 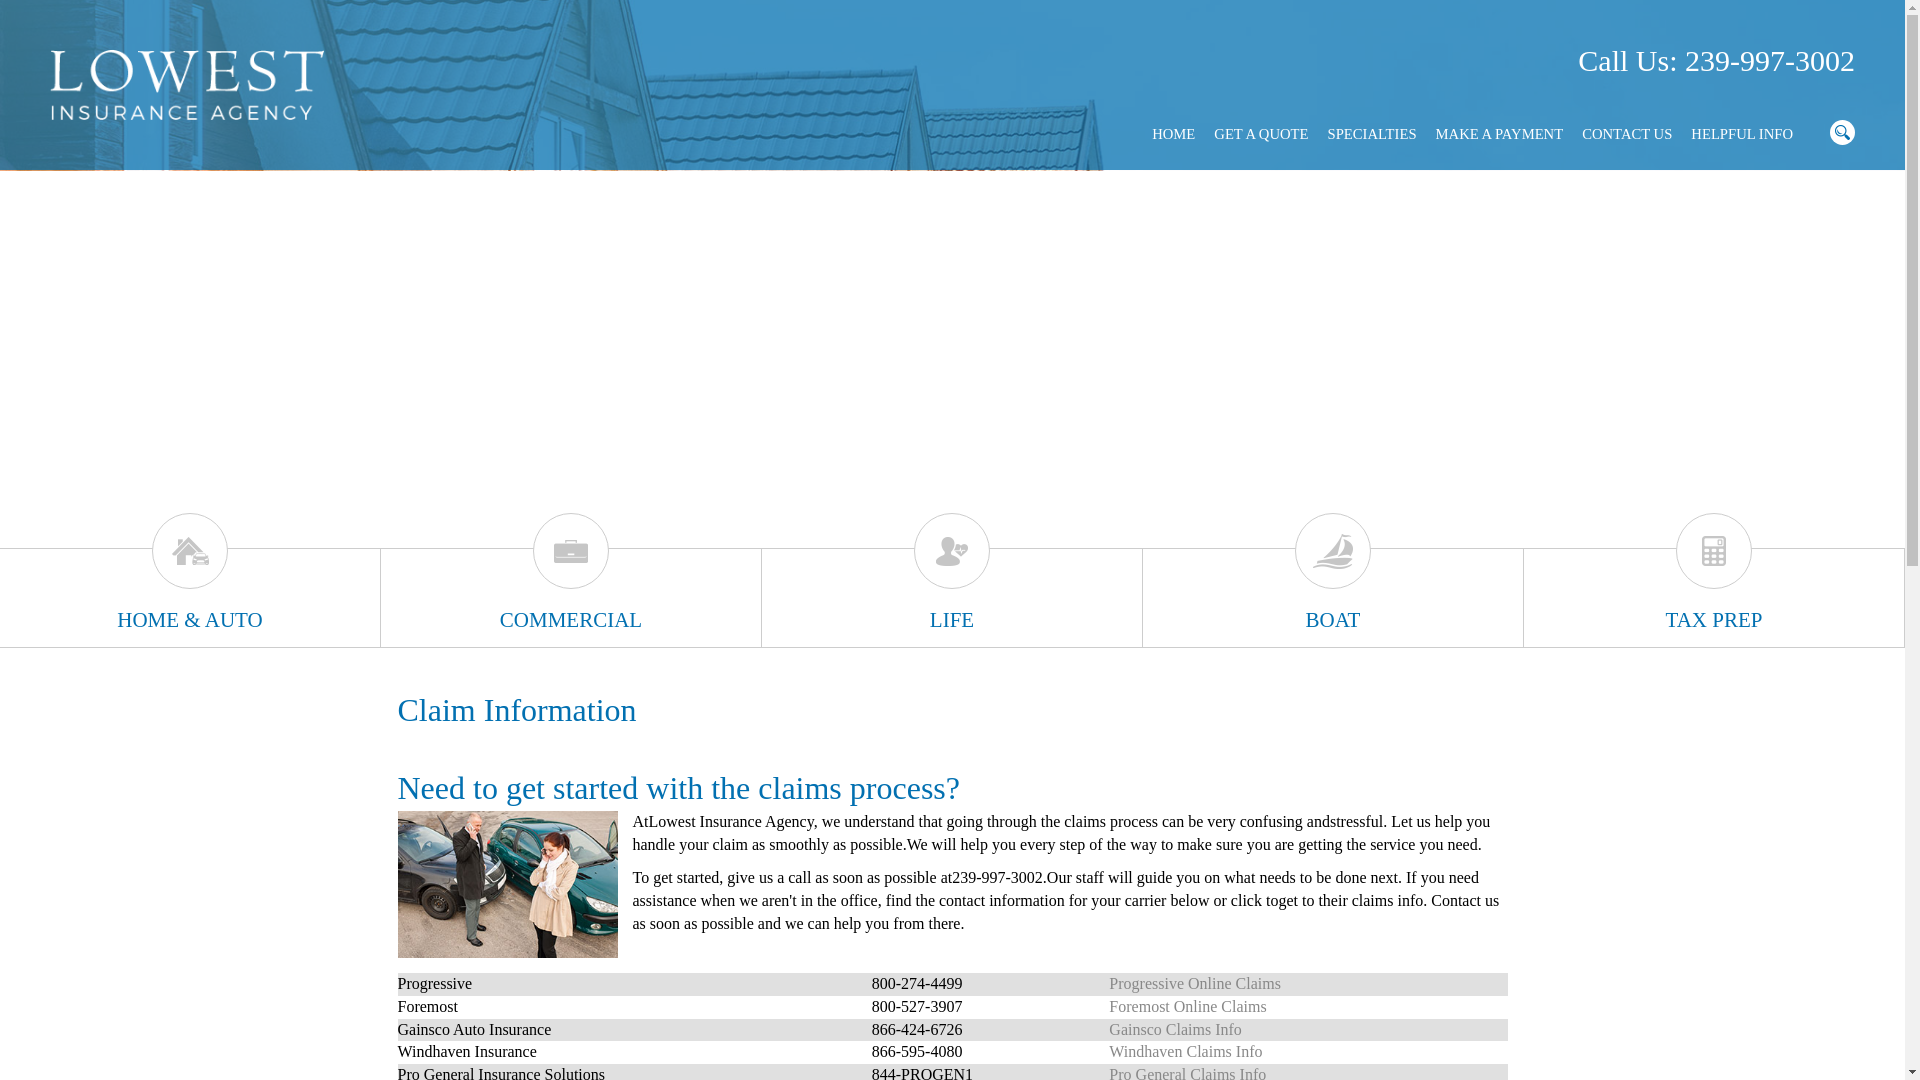 What do you see at coordinates (1261, 134) in the screenshot?
I see `GET A QUOTE` at bounding box center [1261, 134].